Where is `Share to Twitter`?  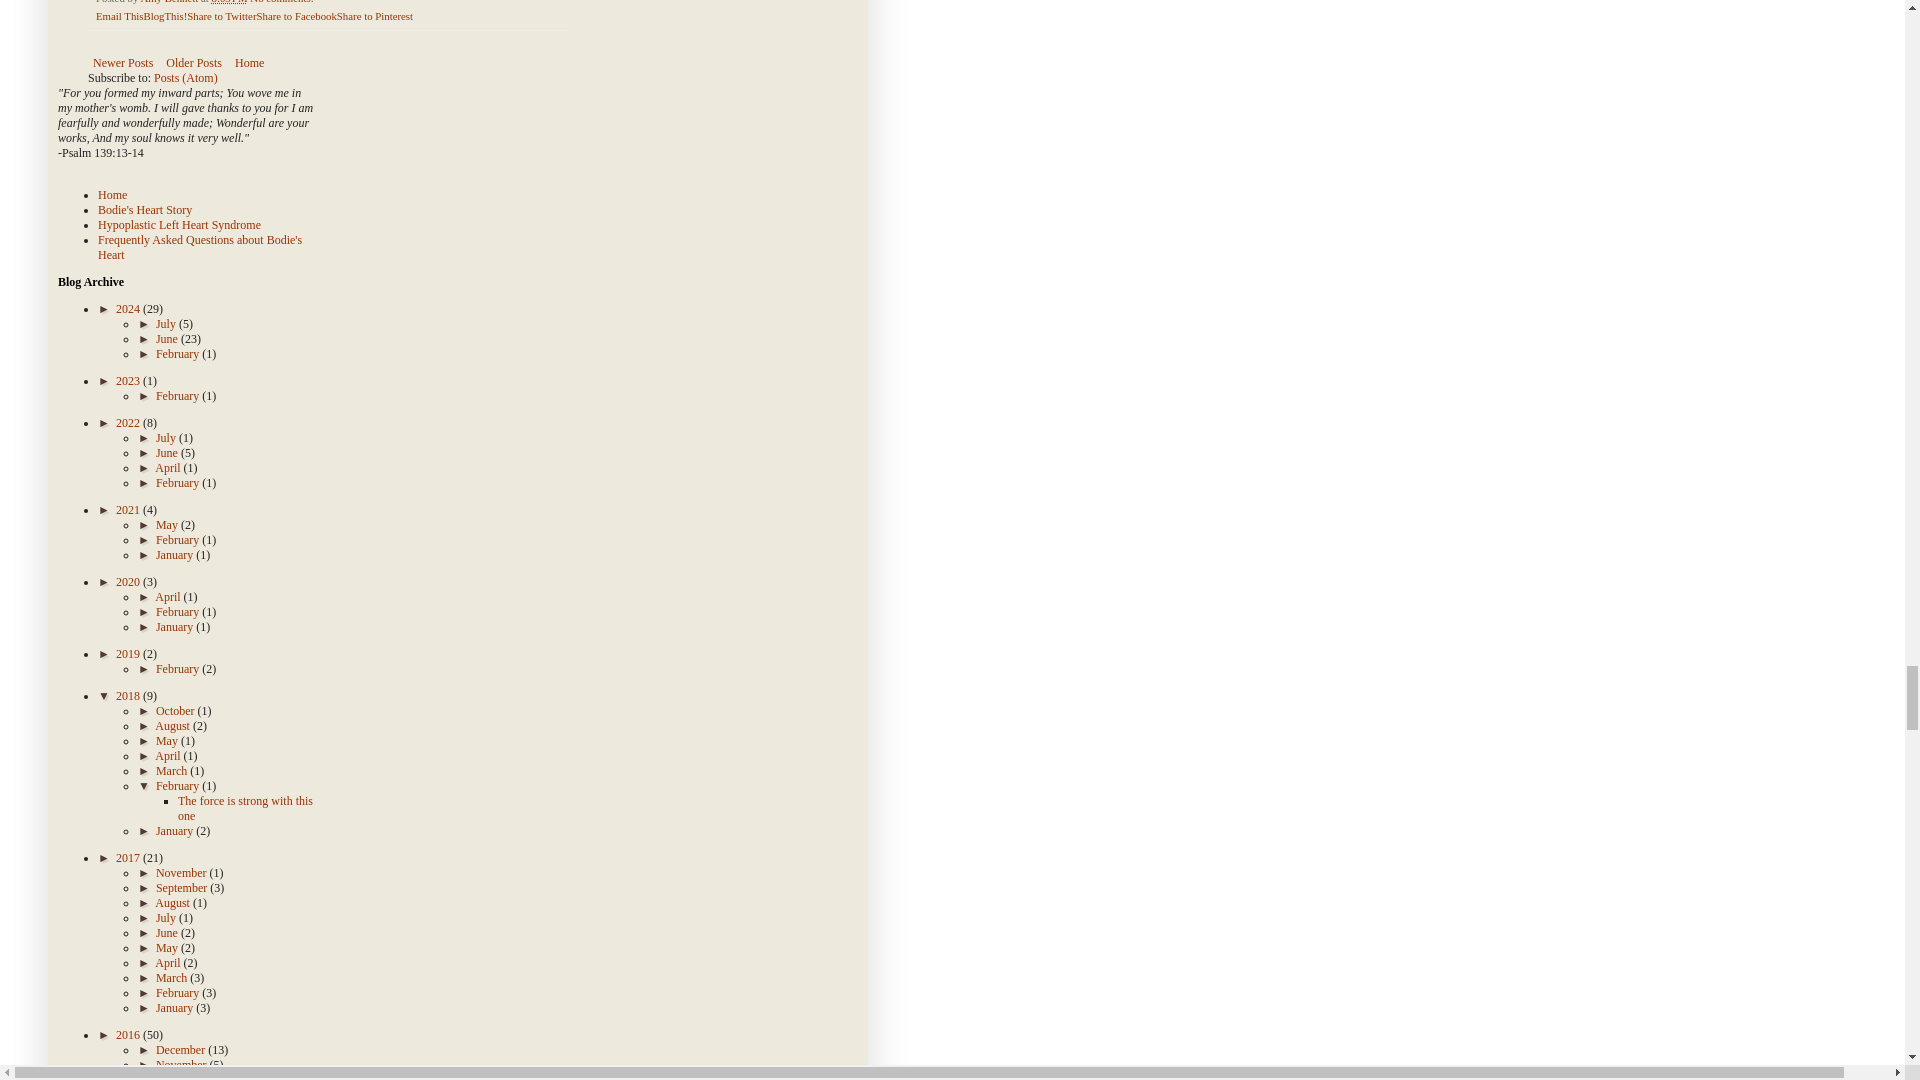 Share to Twitter is located at coordinates (220, 15).